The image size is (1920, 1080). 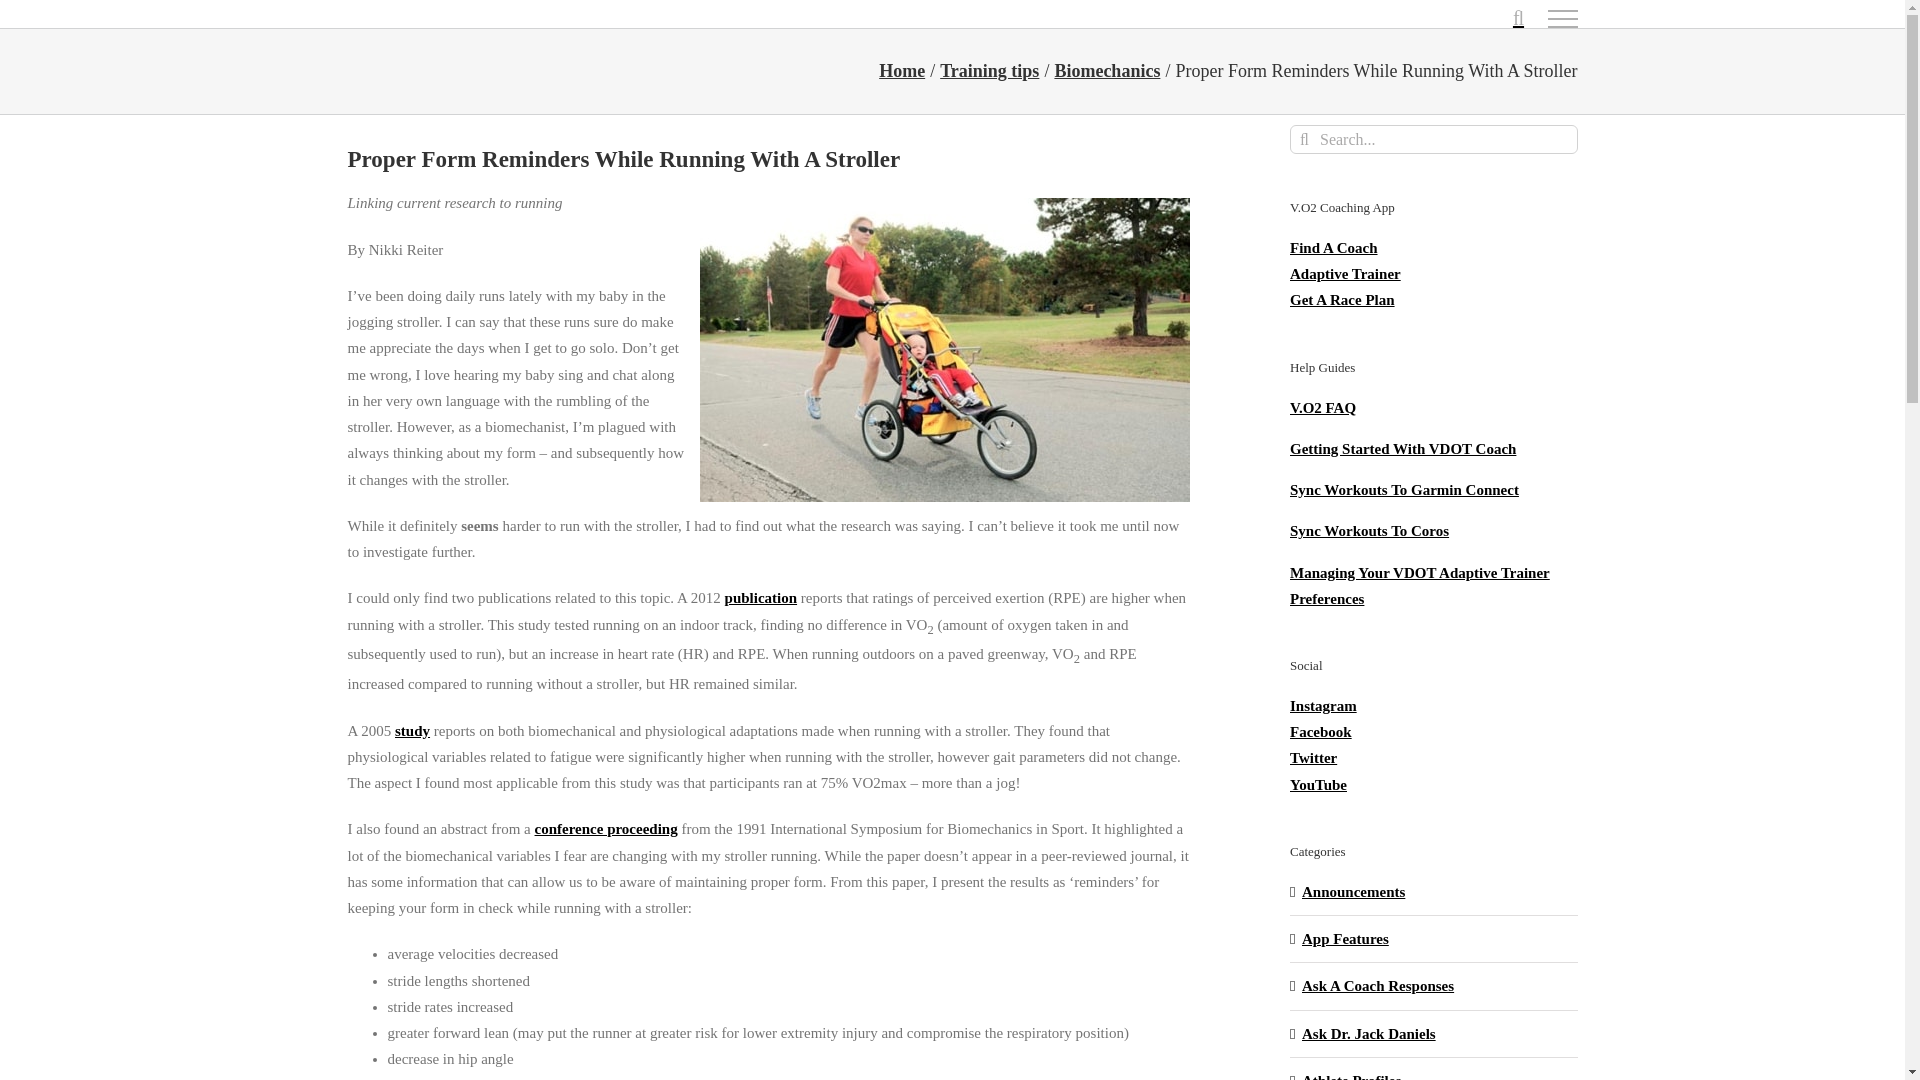 I want to click on study, so click(x=412, y=730).